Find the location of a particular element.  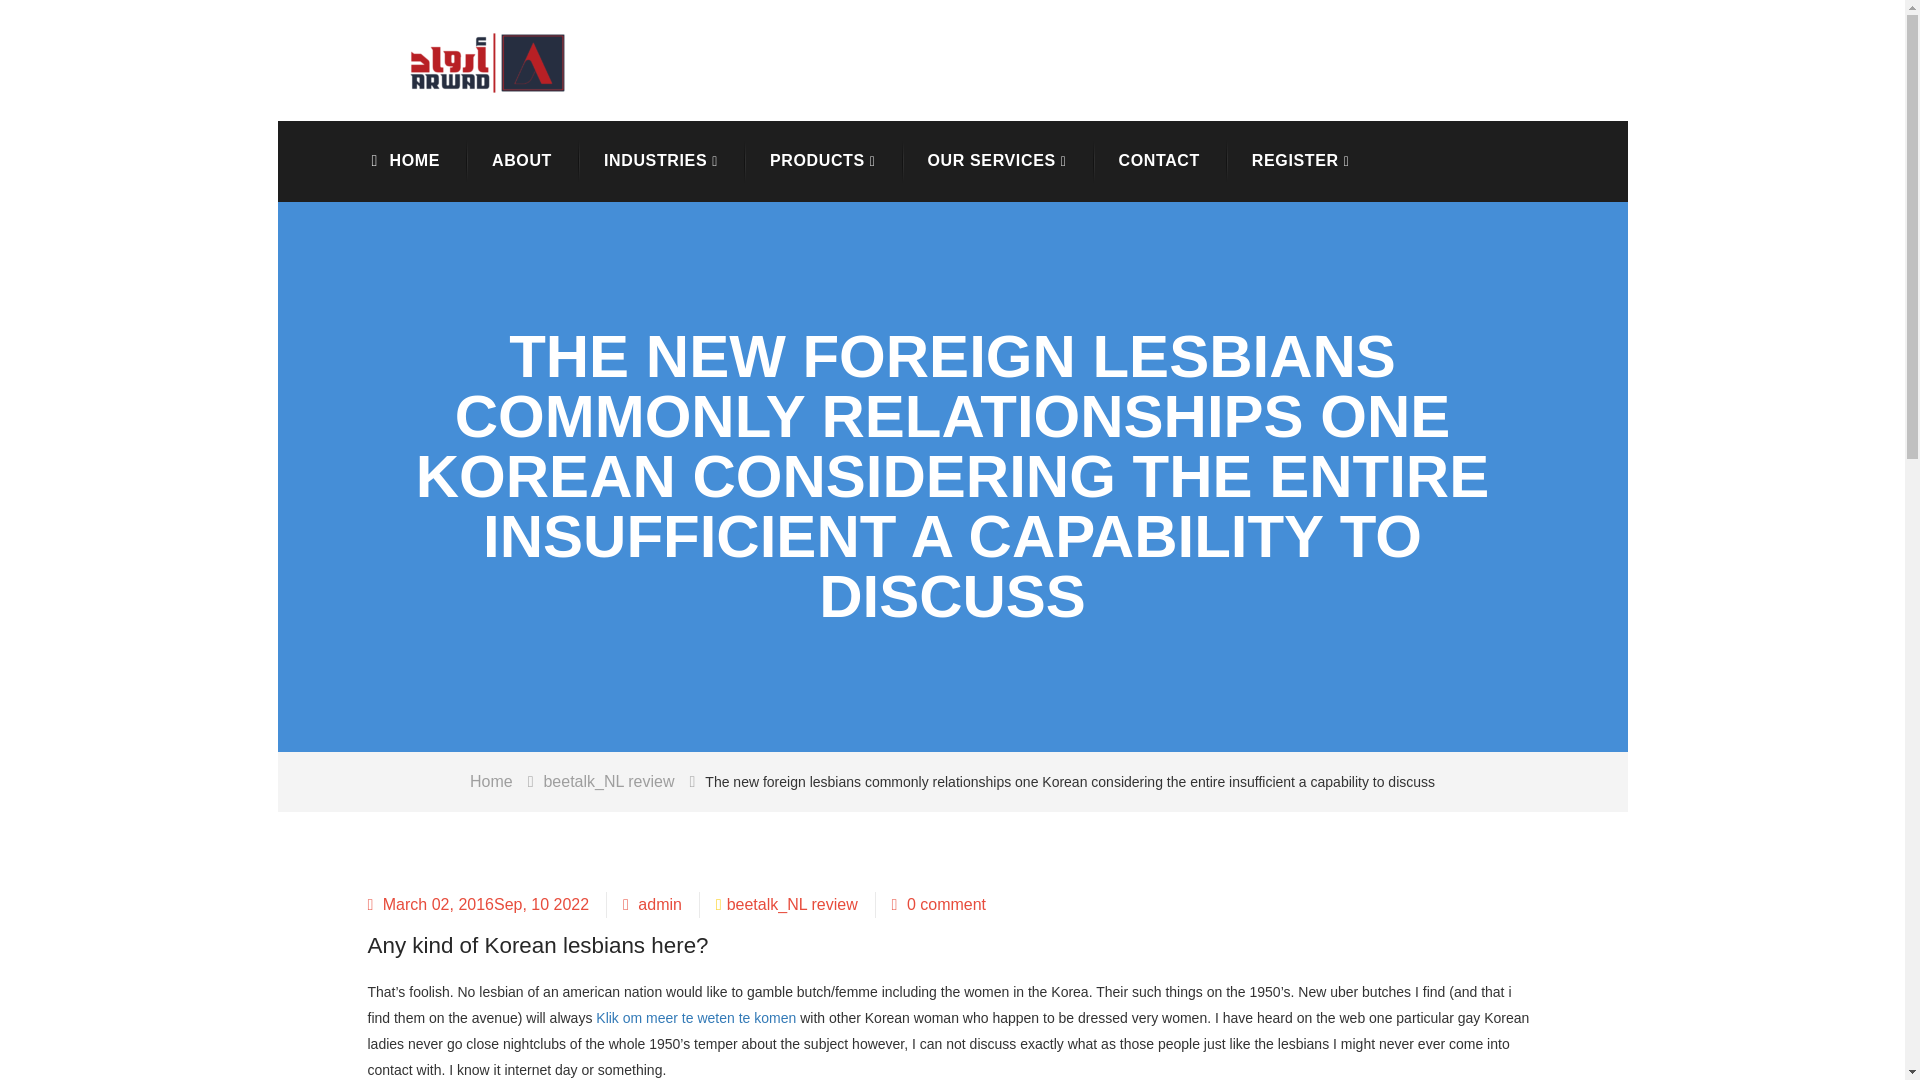

About is located at coordinates (522, 160).